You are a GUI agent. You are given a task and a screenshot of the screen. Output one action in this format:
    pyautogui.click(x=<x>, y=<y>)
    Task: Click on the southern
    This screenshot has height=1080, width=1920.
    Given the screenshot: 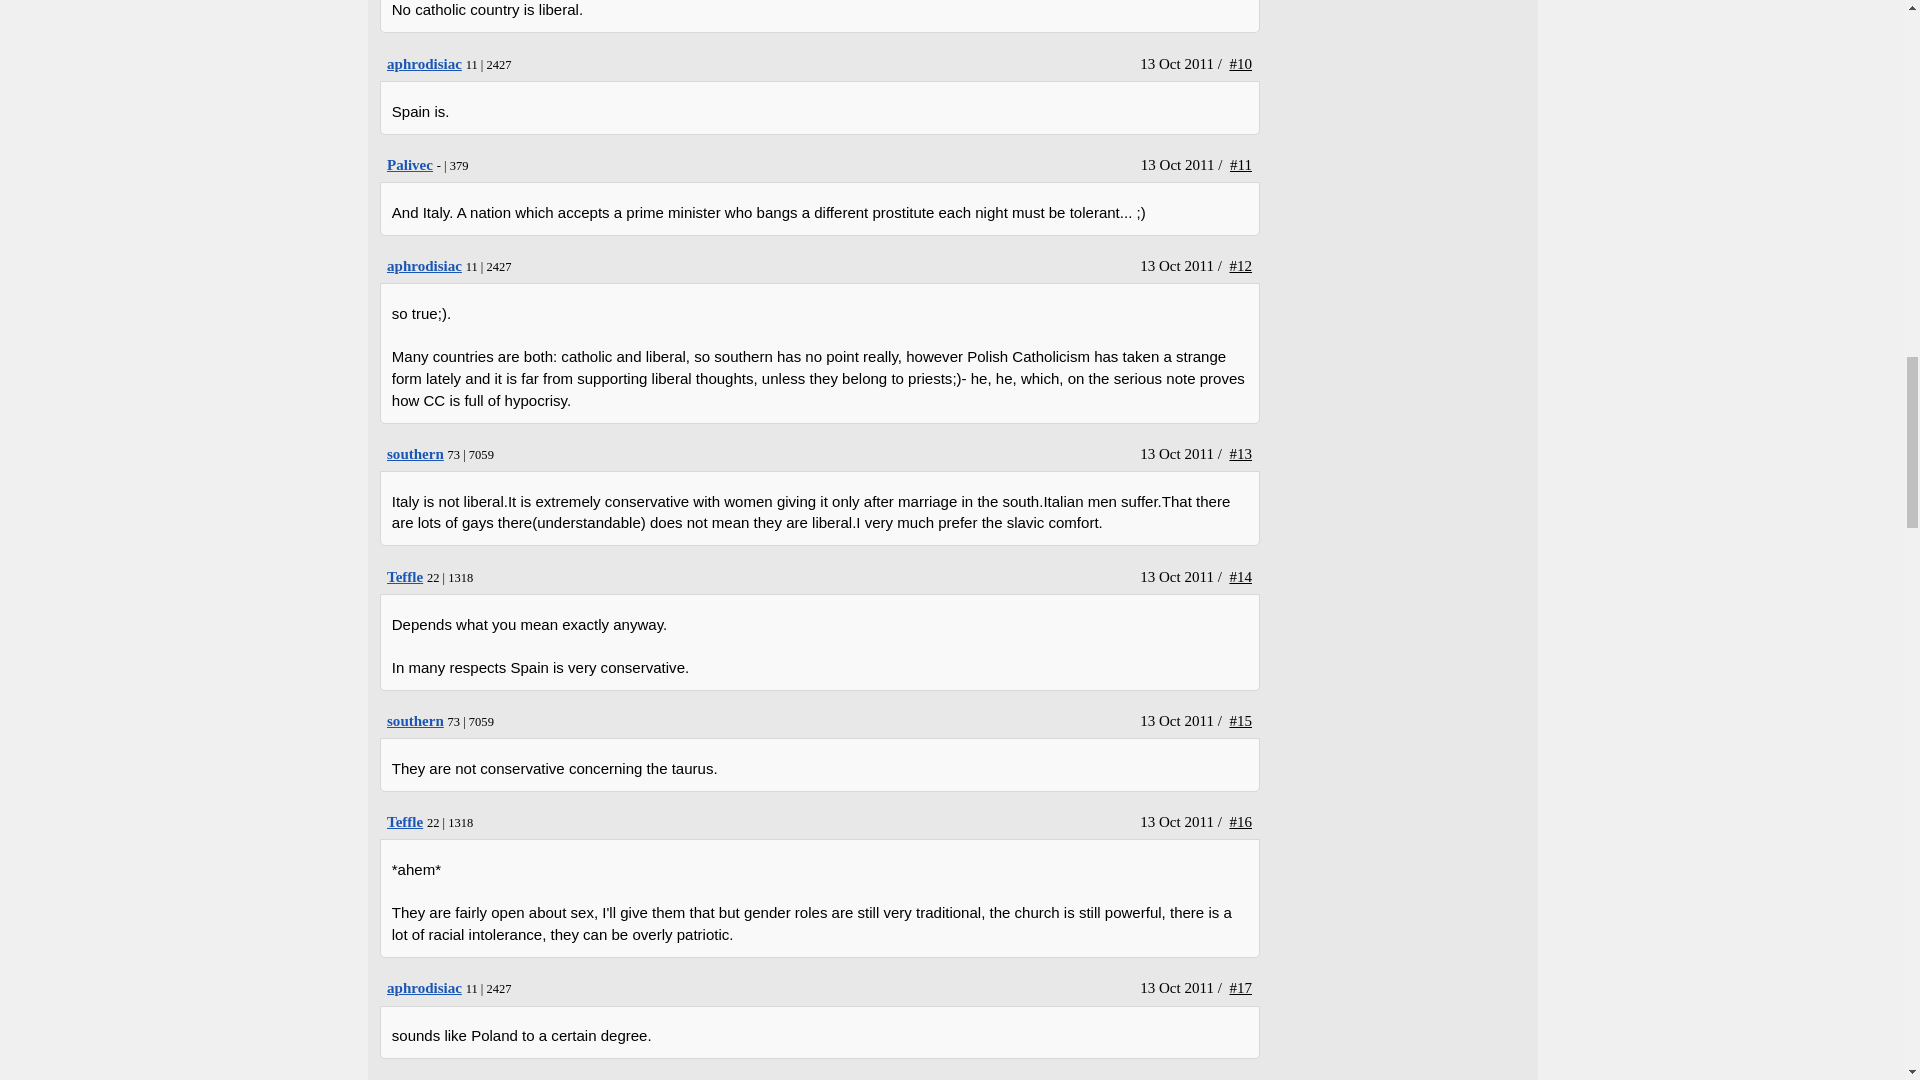 What is the action you would take?
    pyautogui.click(x=415, y=454)
    